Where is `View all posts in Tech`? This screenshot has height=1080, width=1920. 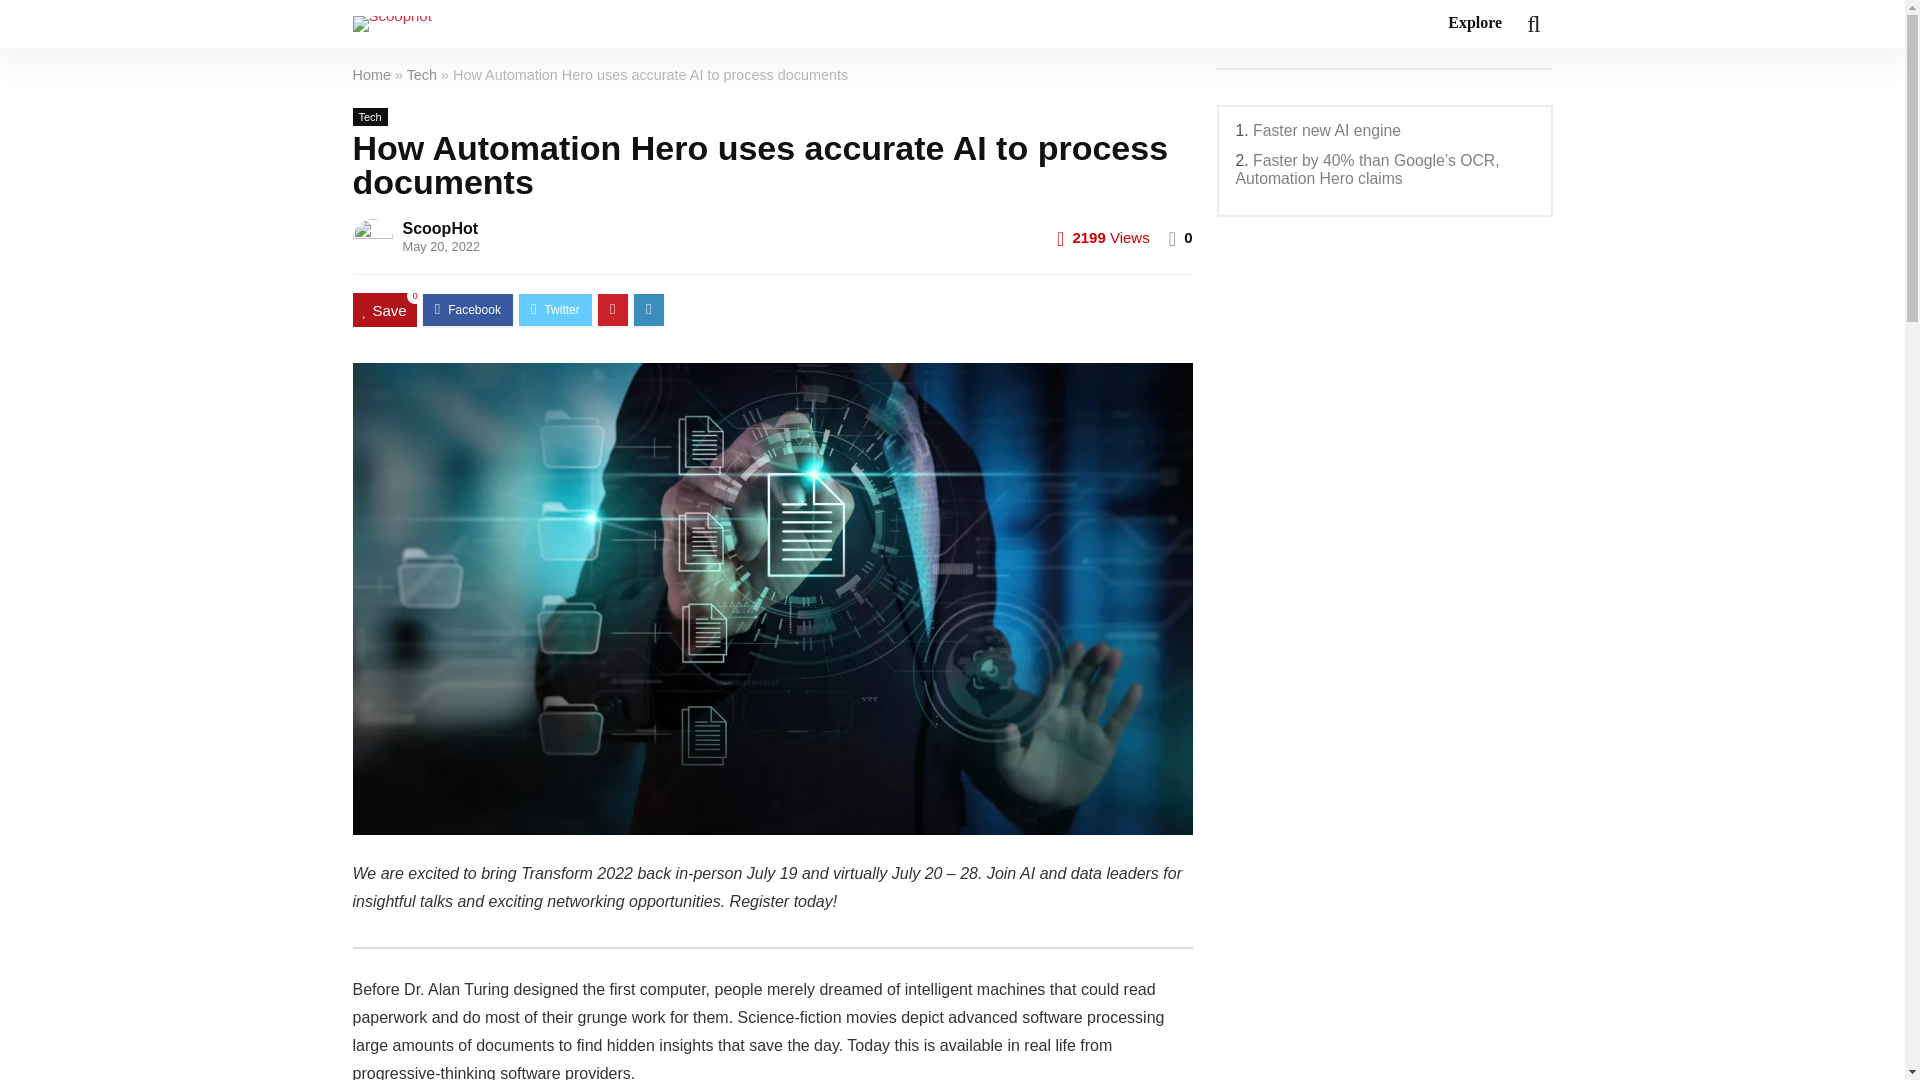
View all posts in Tech is located at coordinates (369, 117).